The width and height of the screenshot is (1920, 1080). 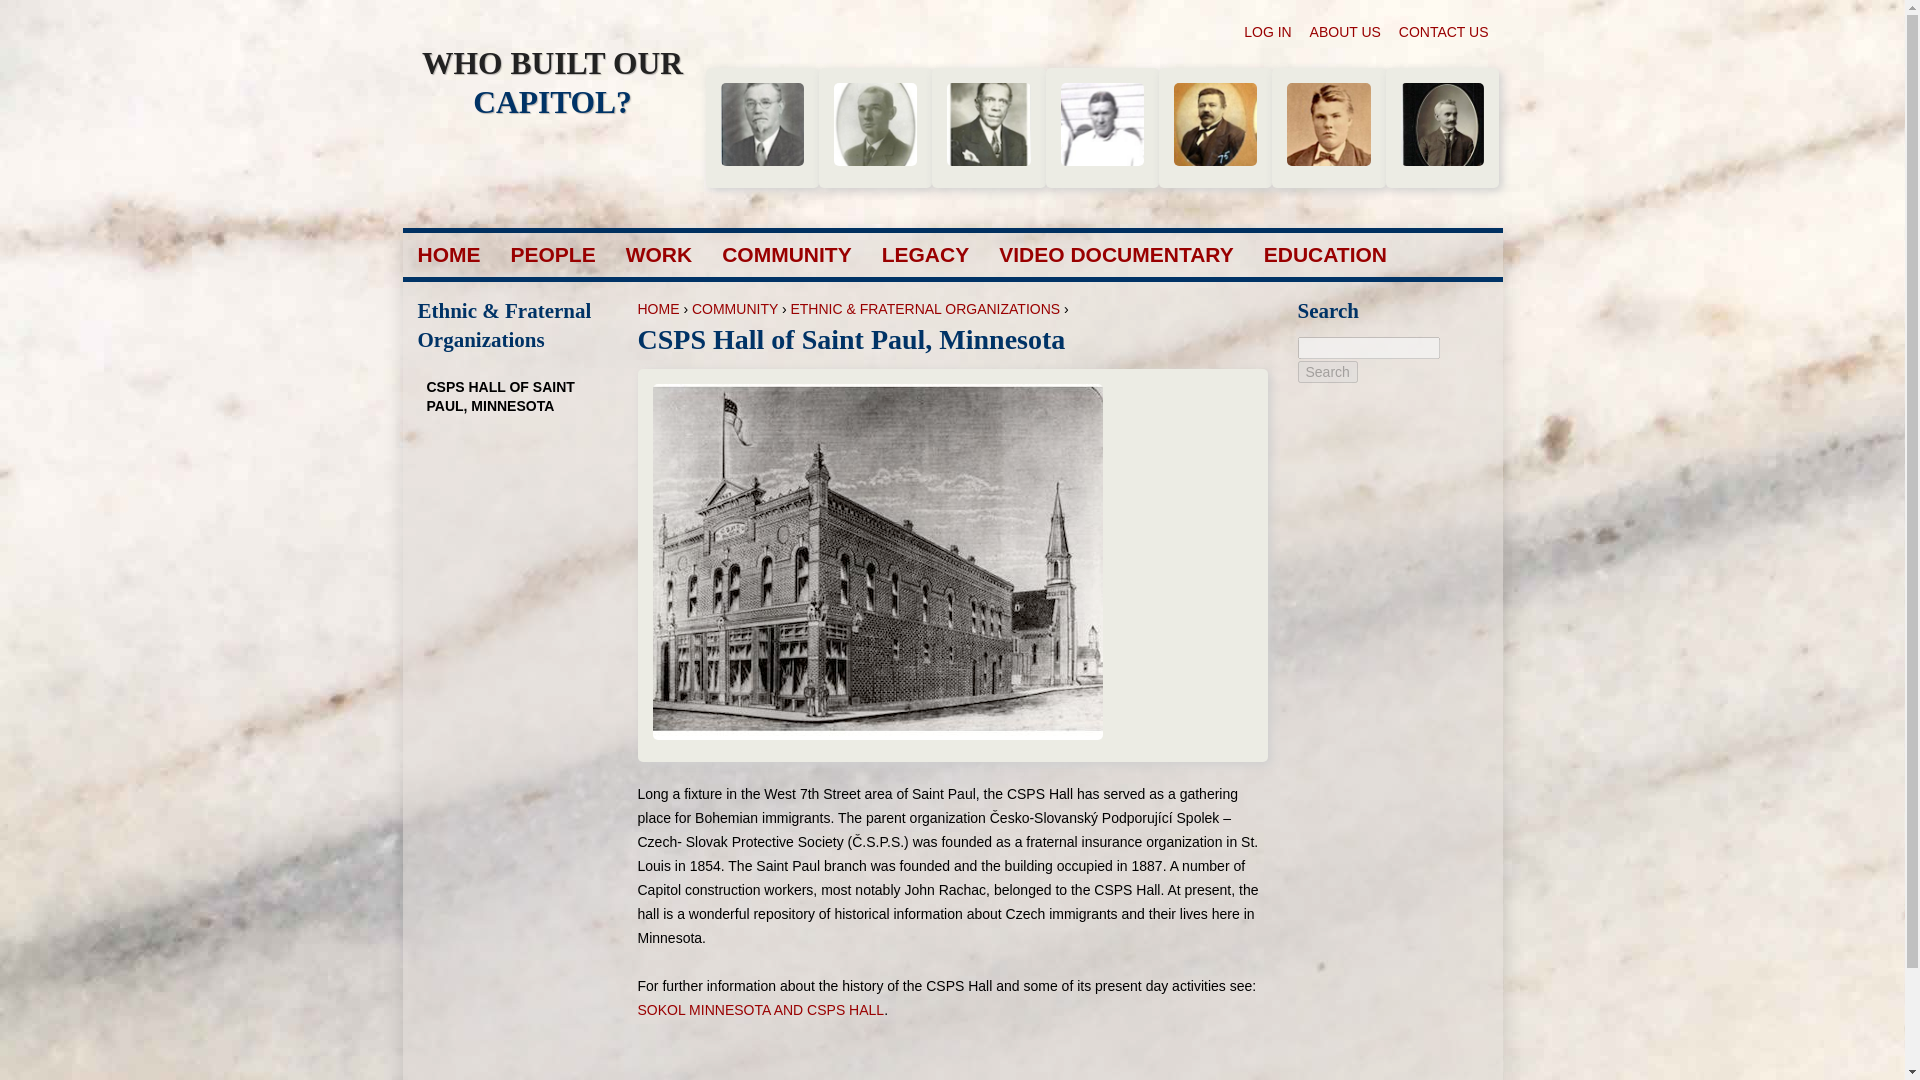 What do you see at coordinates (552, 82) in the screenshot?
I see `Home` at bounding box center [552, 82].